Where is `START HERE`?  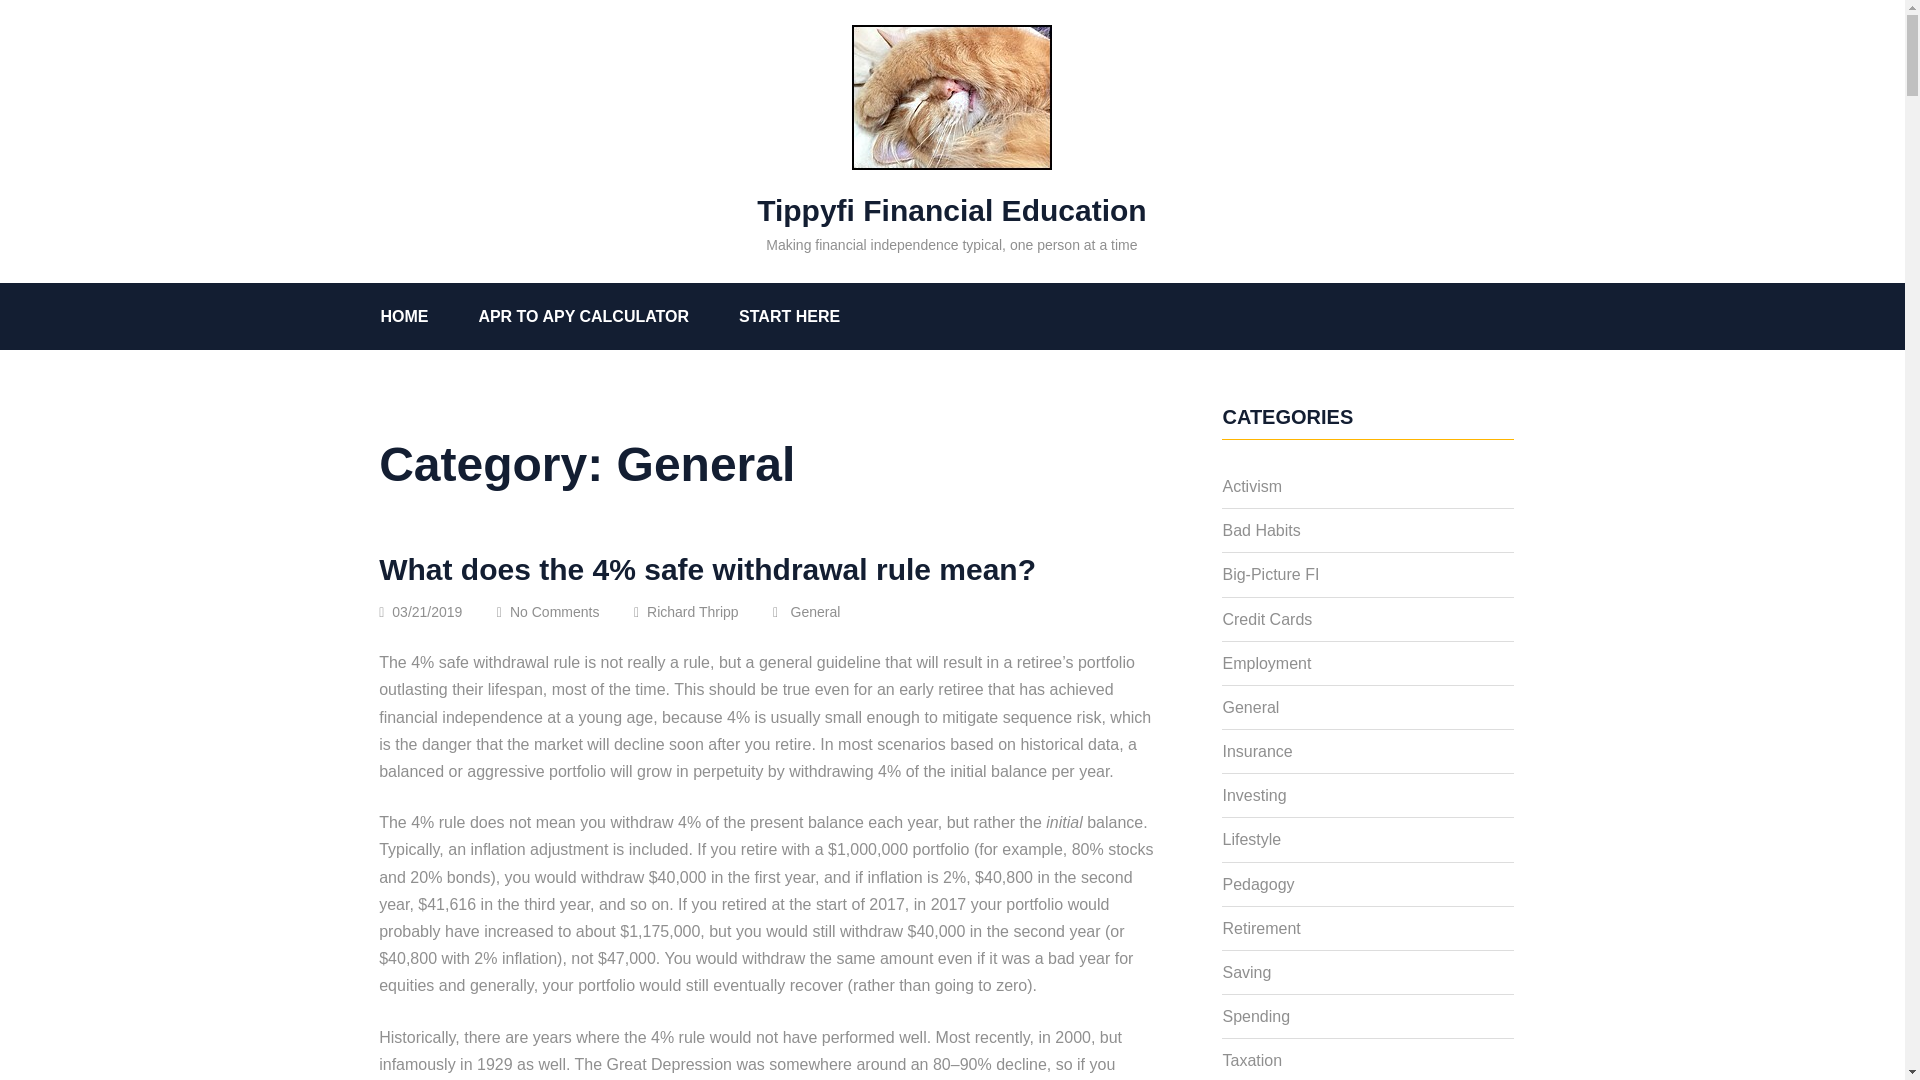 START HERE is located at coordinates (814, 316).